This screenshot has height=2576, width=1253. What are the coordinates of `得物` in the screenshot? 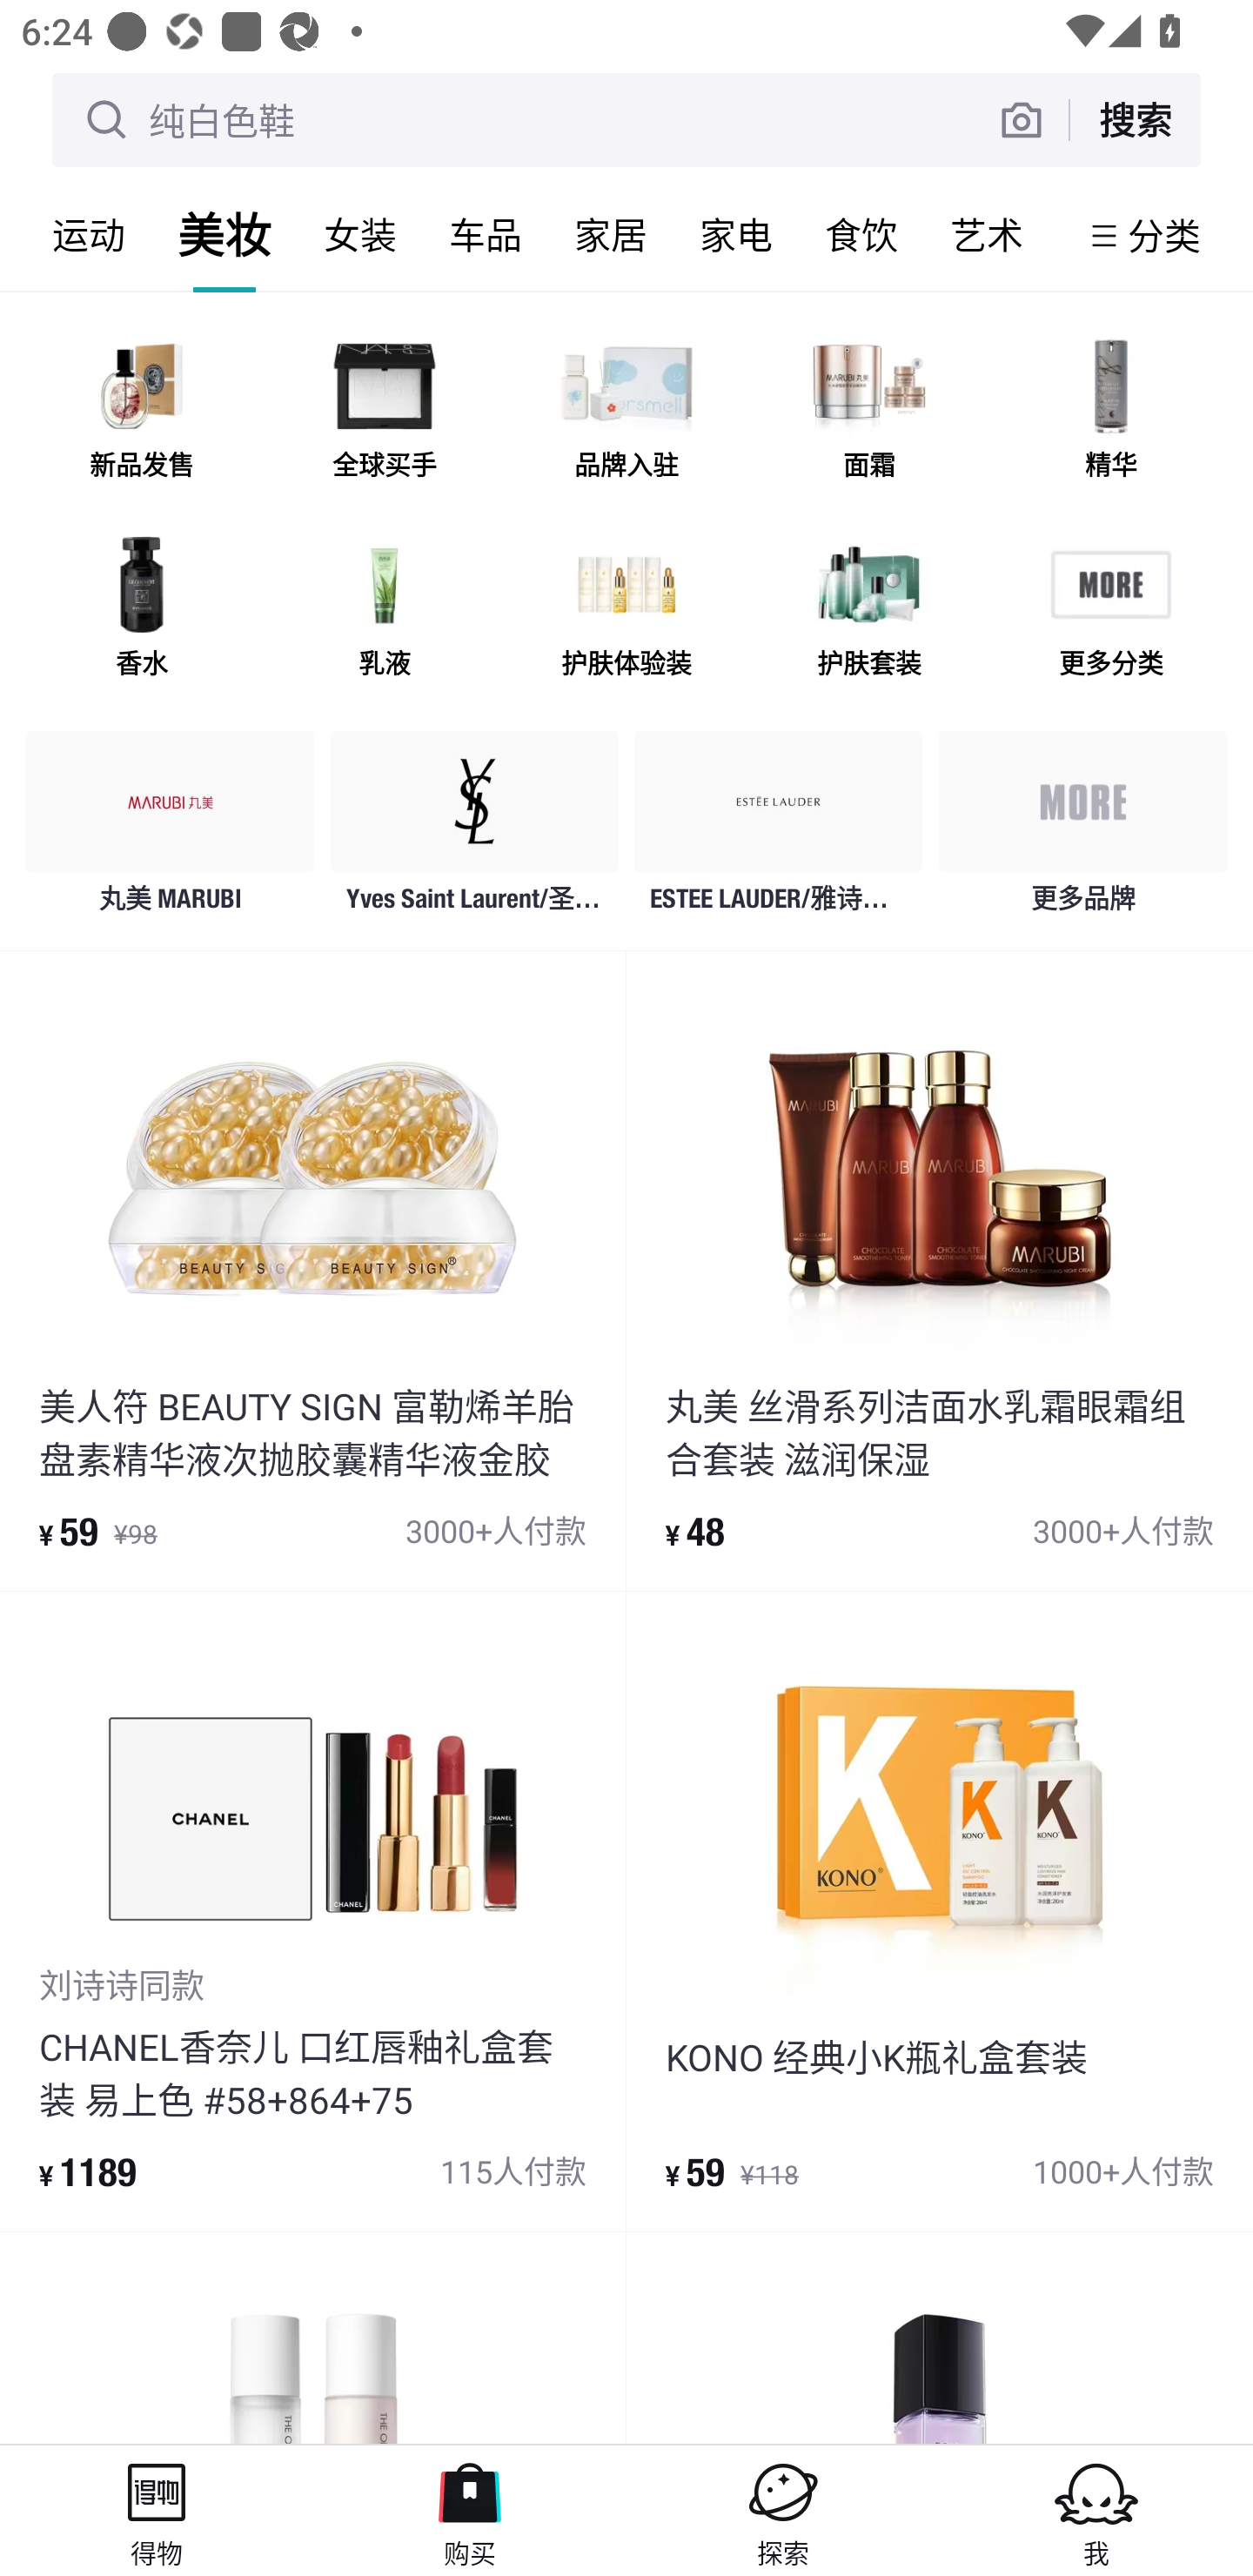 It's located at (157, 2510).